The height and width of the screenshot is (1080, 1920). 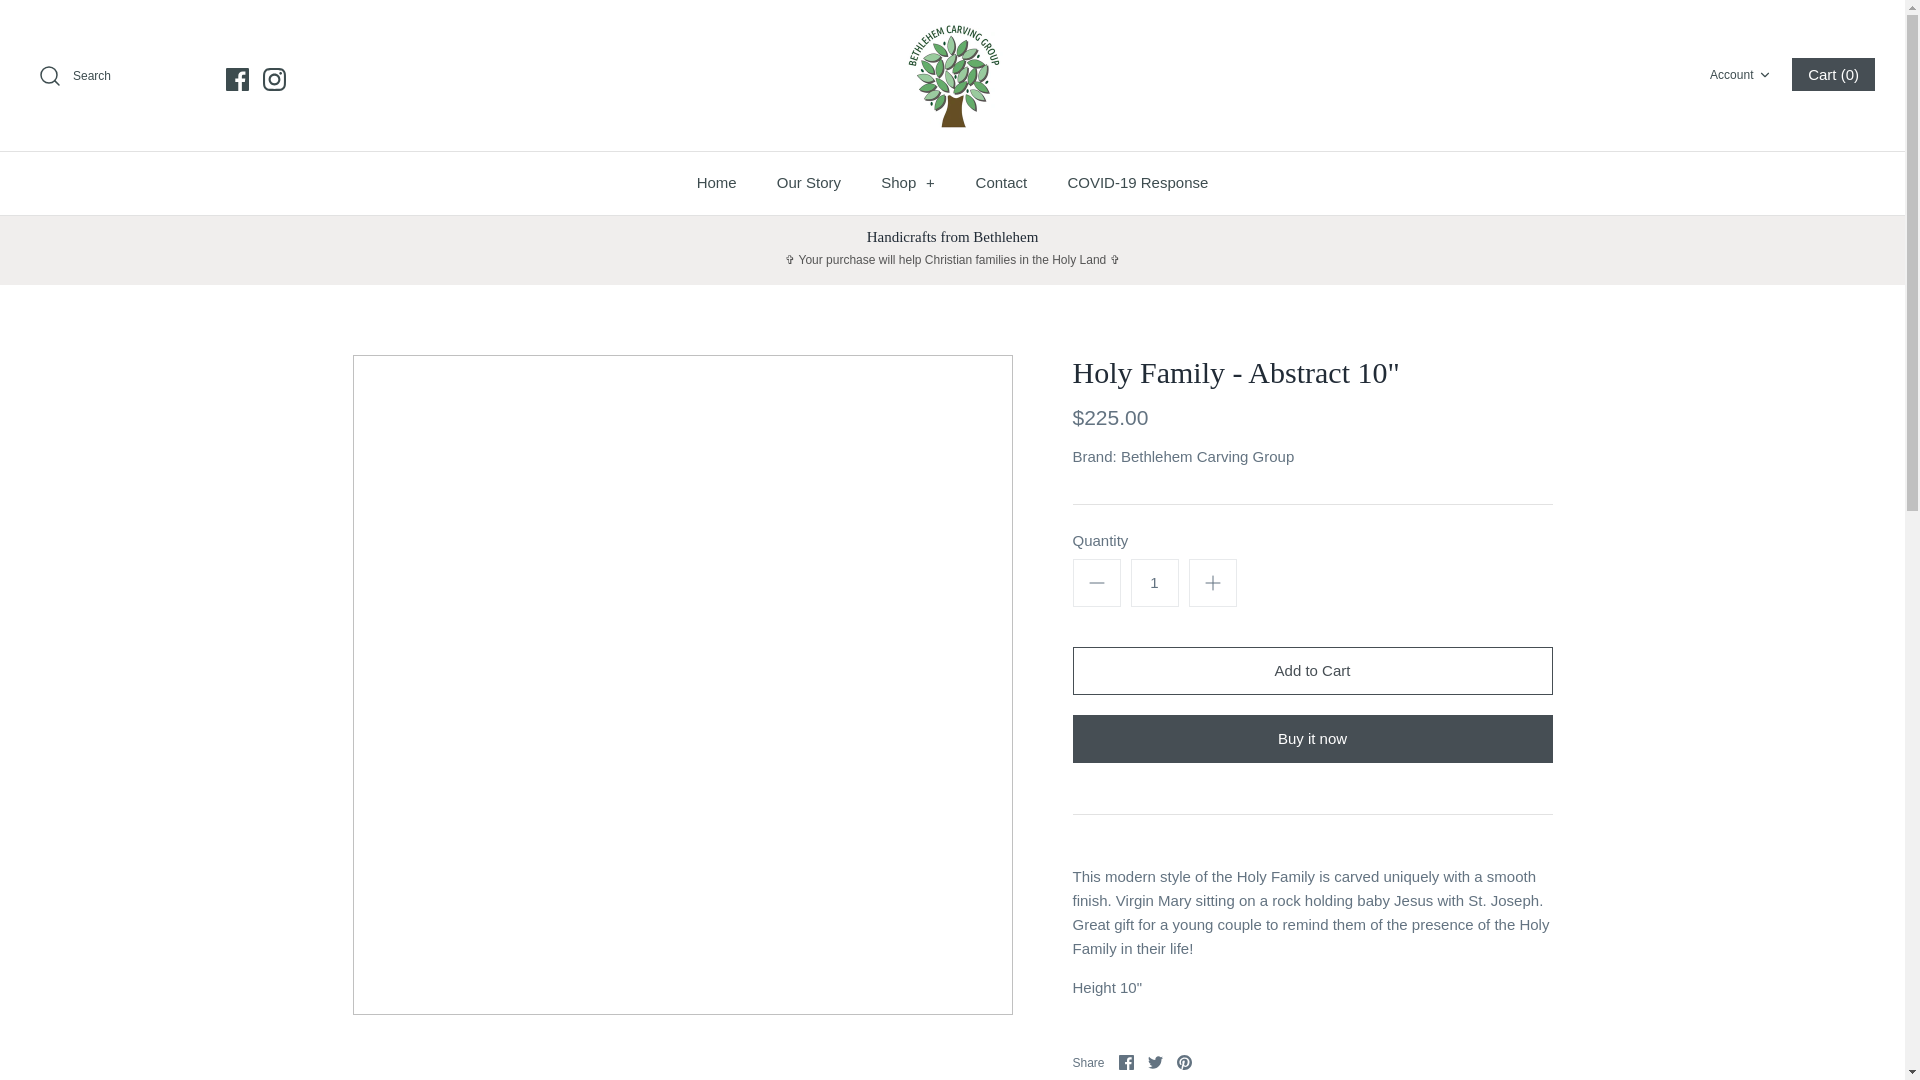 I want to click on Contact, so click(x=952, y=75).